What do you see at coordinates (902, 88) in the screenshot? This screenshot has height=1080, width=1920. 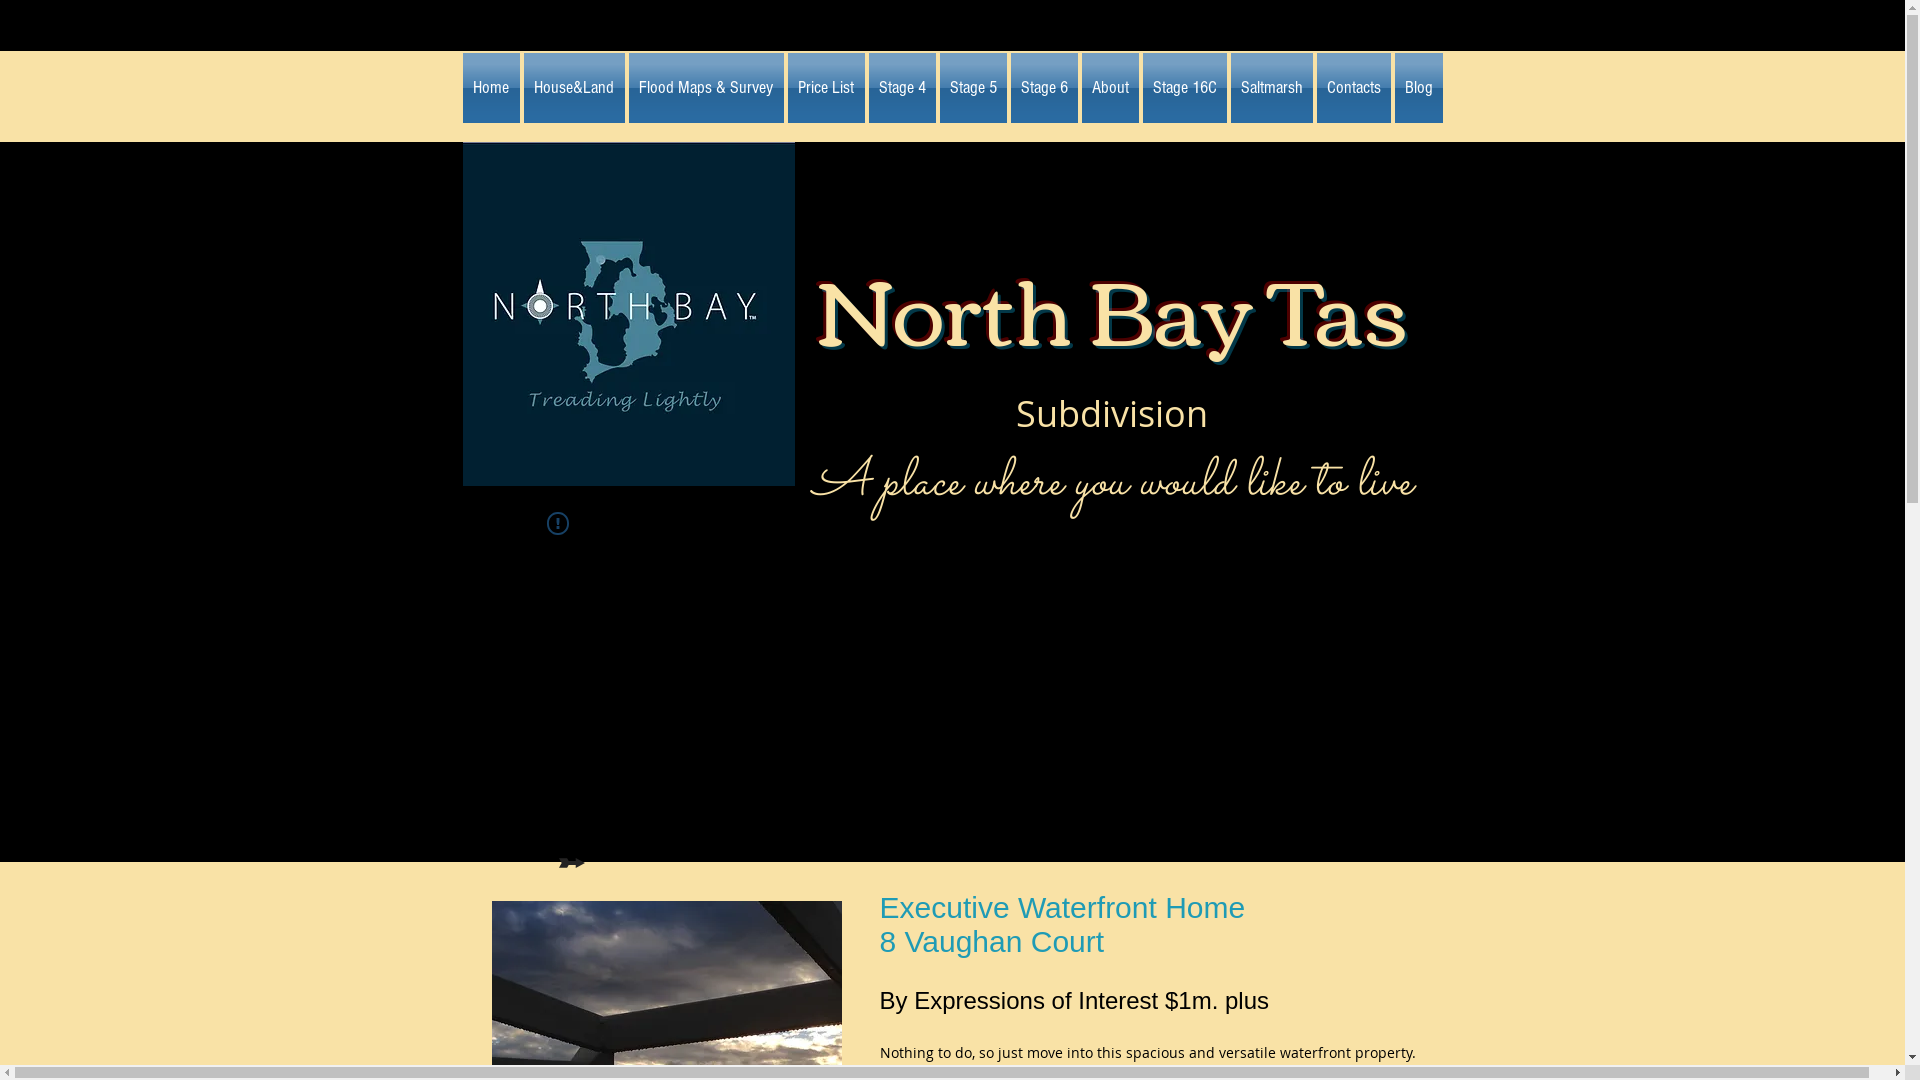 I see `Stage 4` at bounding box center [902, 88].